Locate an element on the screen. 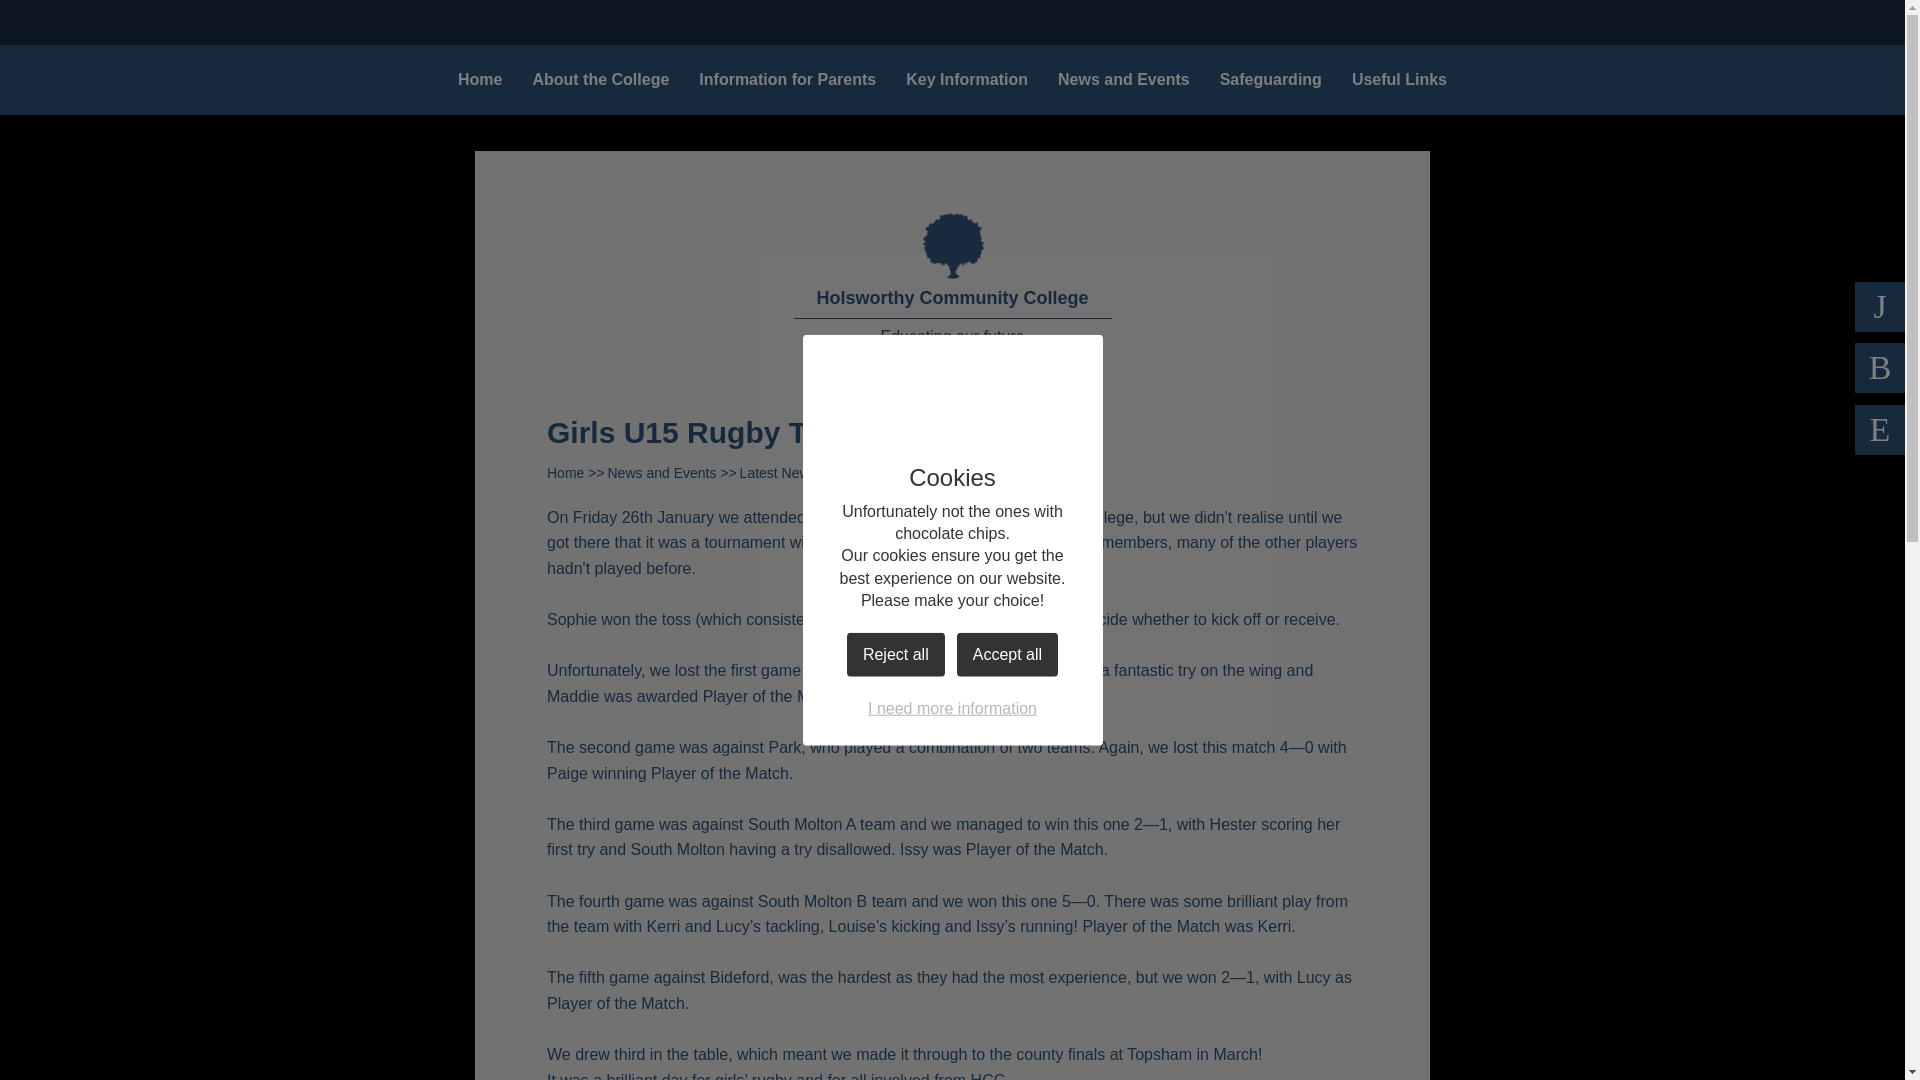 This screenshot has height=1080, width=1920. About the College is located at coordinates (600, 80).